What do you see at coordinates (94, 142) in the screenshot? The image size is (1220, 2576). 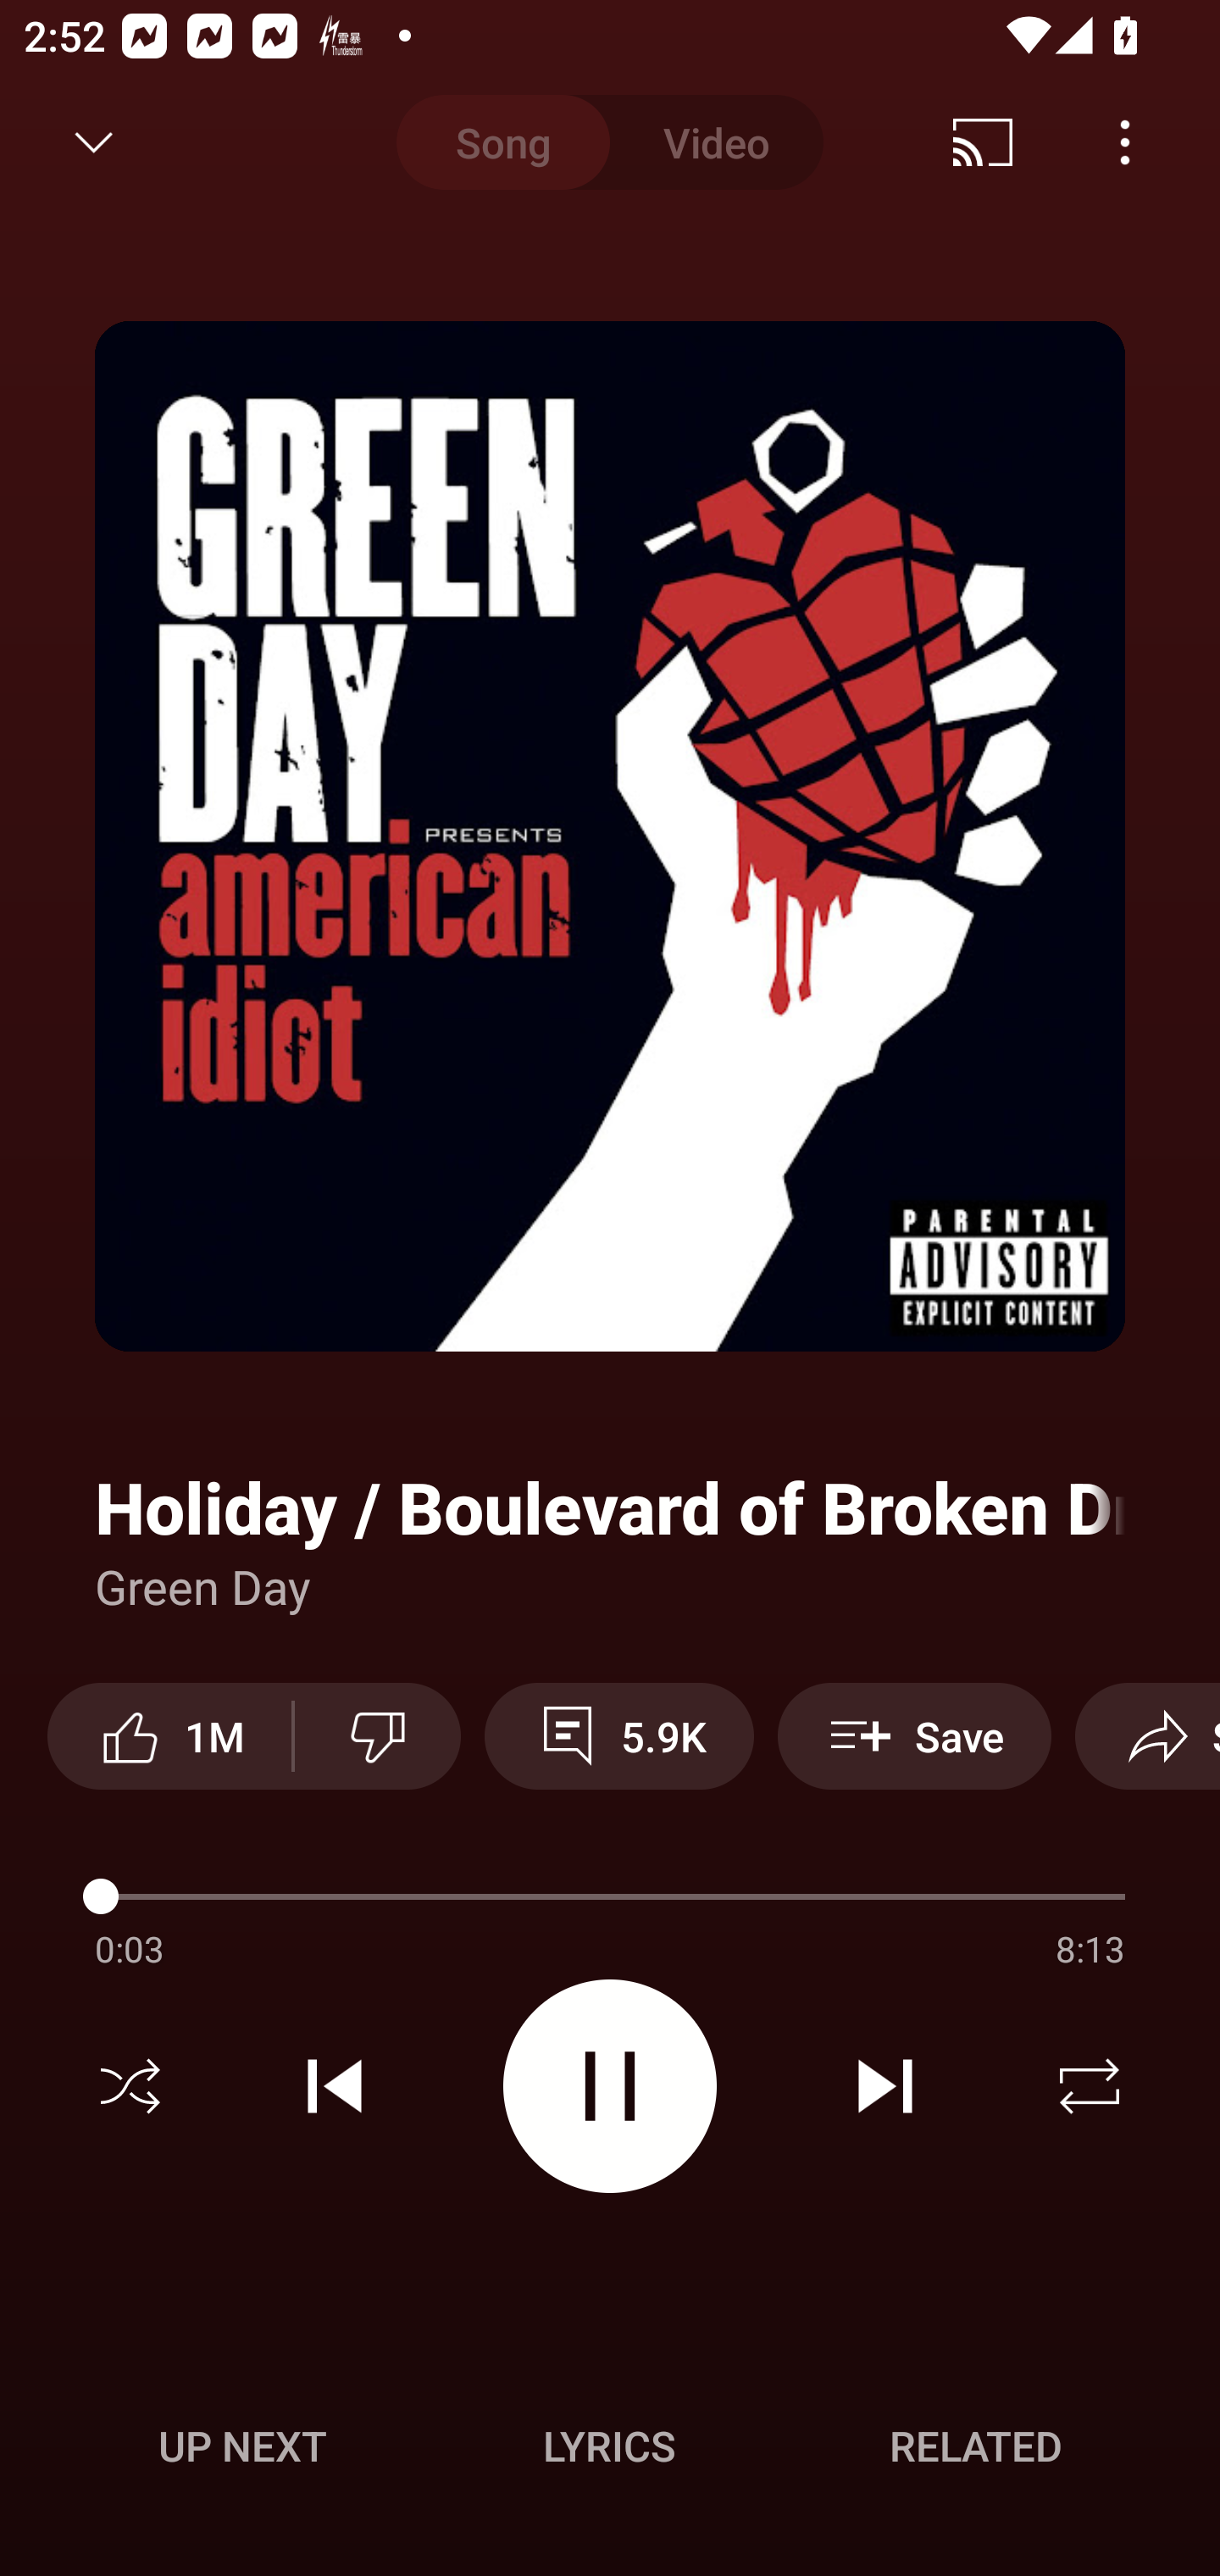 I see `Minimize` at bounding box center [94, 142].